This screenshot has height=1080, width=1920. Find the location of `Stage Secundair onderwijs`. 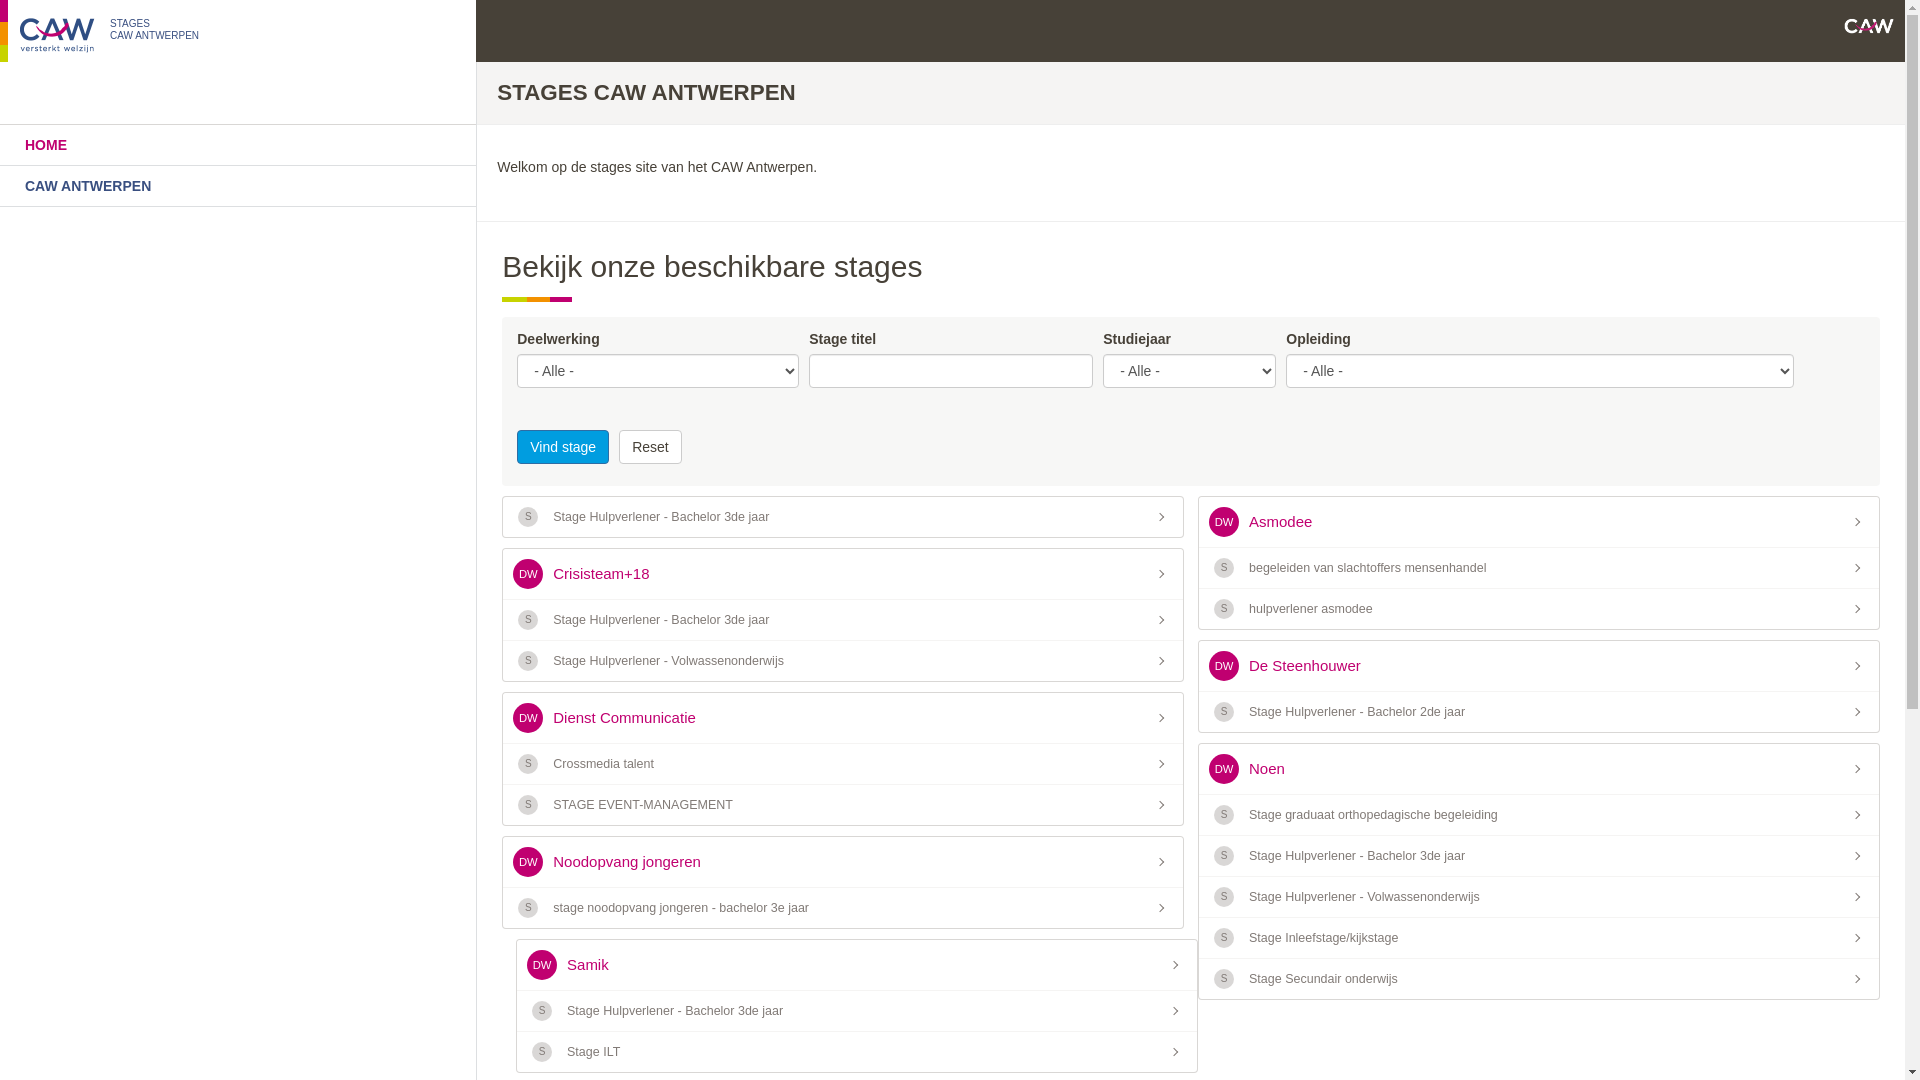

Stage Secundair onderwijs is located at coordinates (1539, 979).